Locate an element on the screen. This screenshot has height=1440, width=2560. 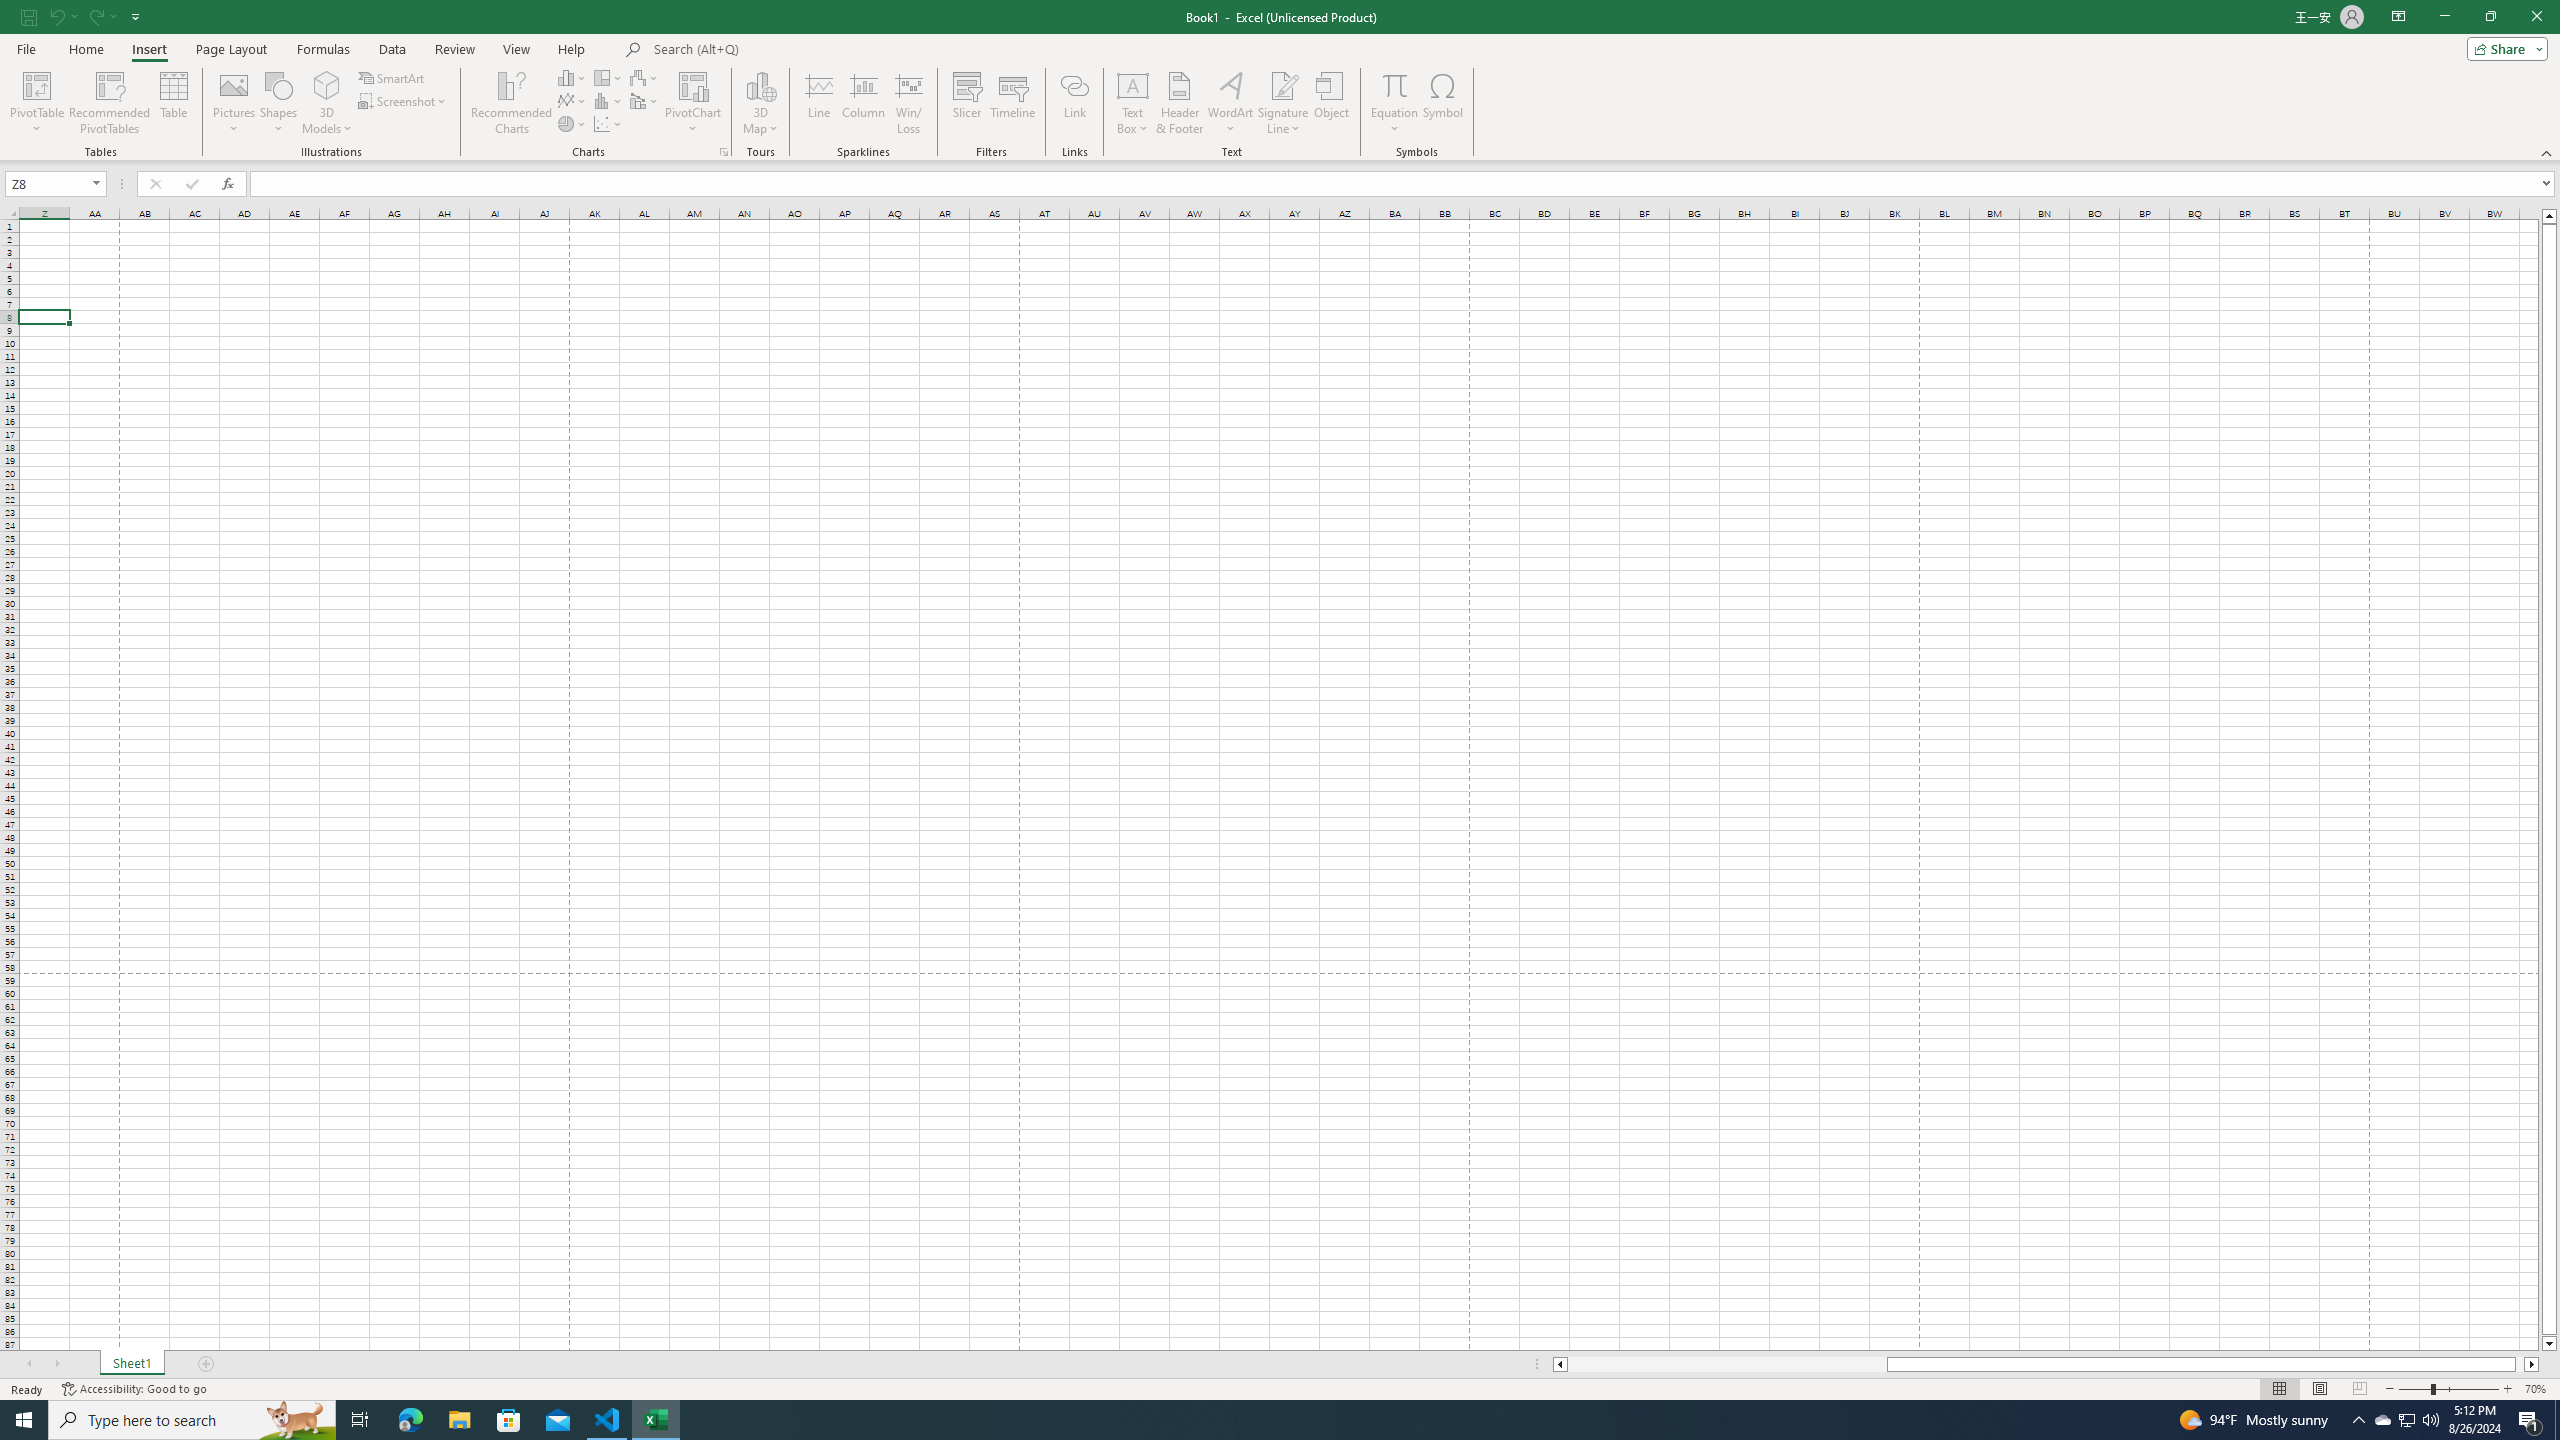
Formula Bar is located at coordinates (1404, 184).